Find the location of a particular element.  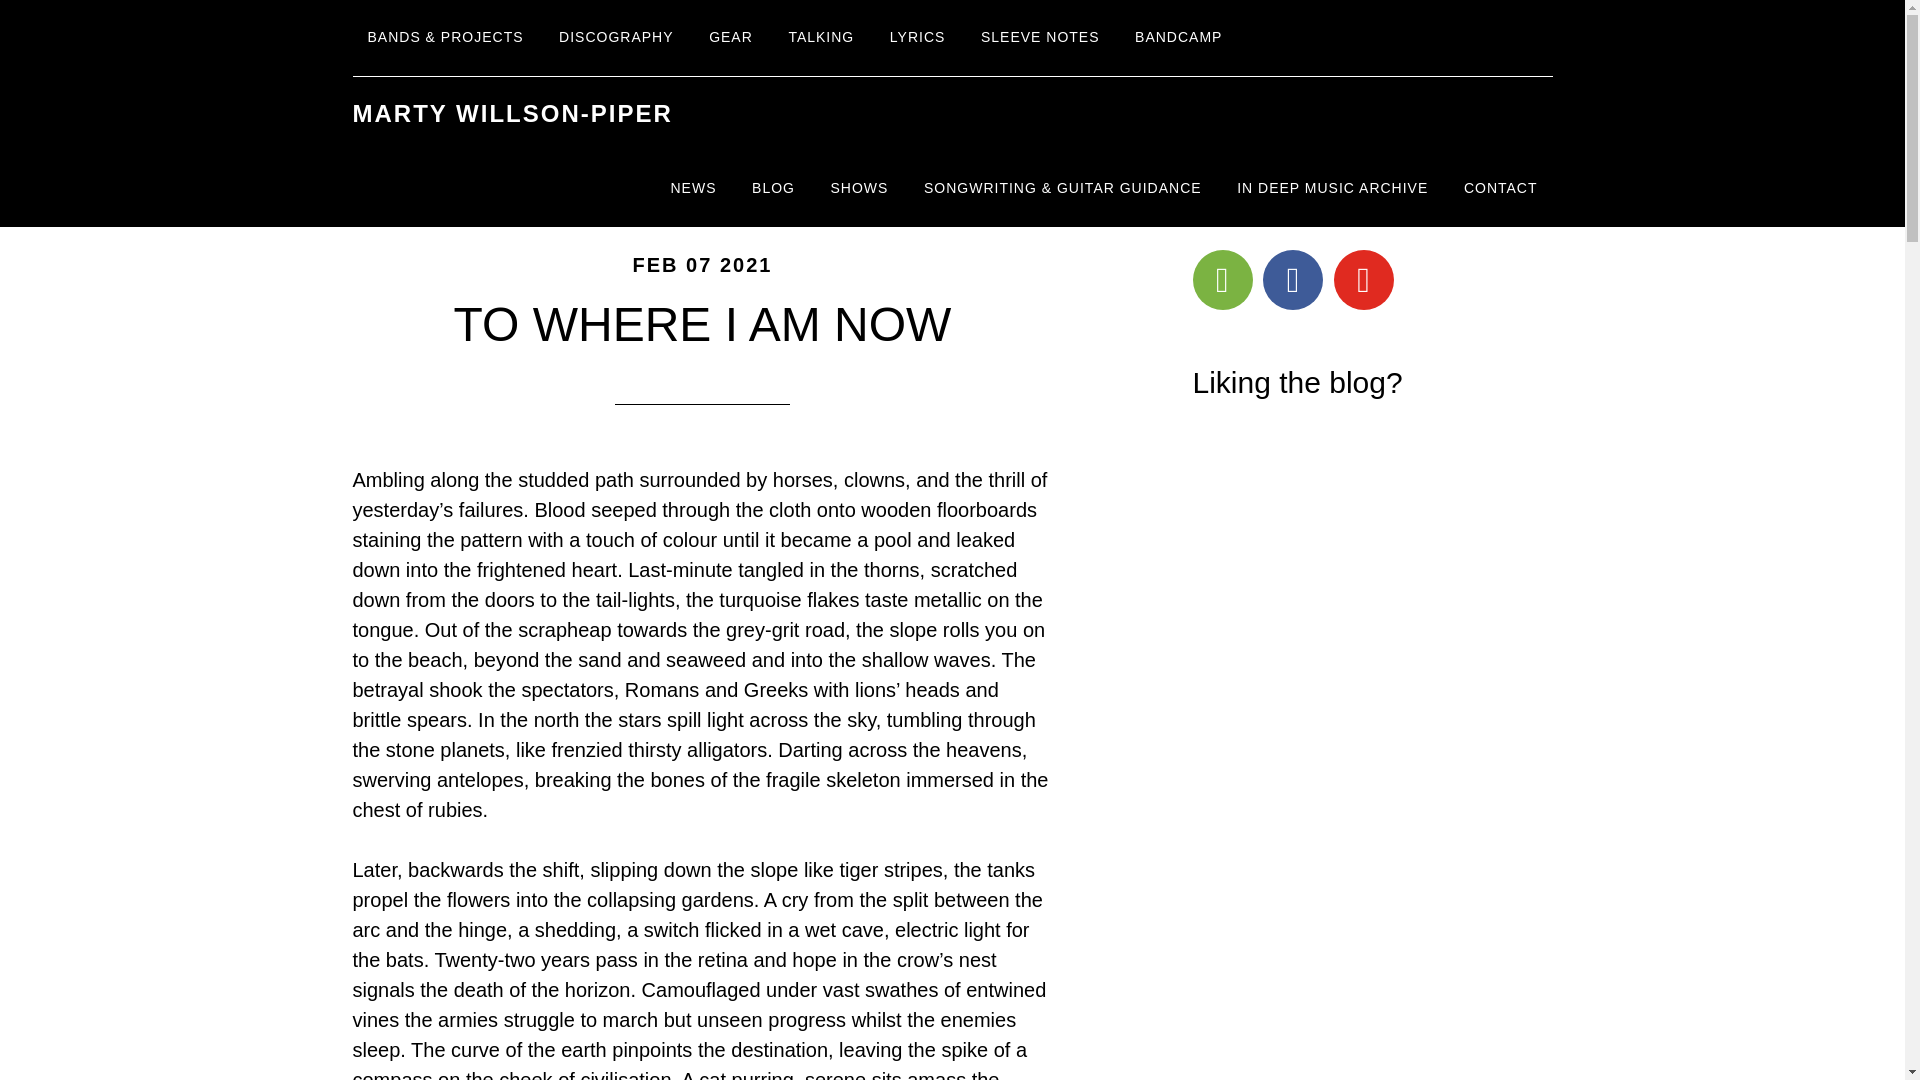

Facebook is located at coordinates (1292, 279).